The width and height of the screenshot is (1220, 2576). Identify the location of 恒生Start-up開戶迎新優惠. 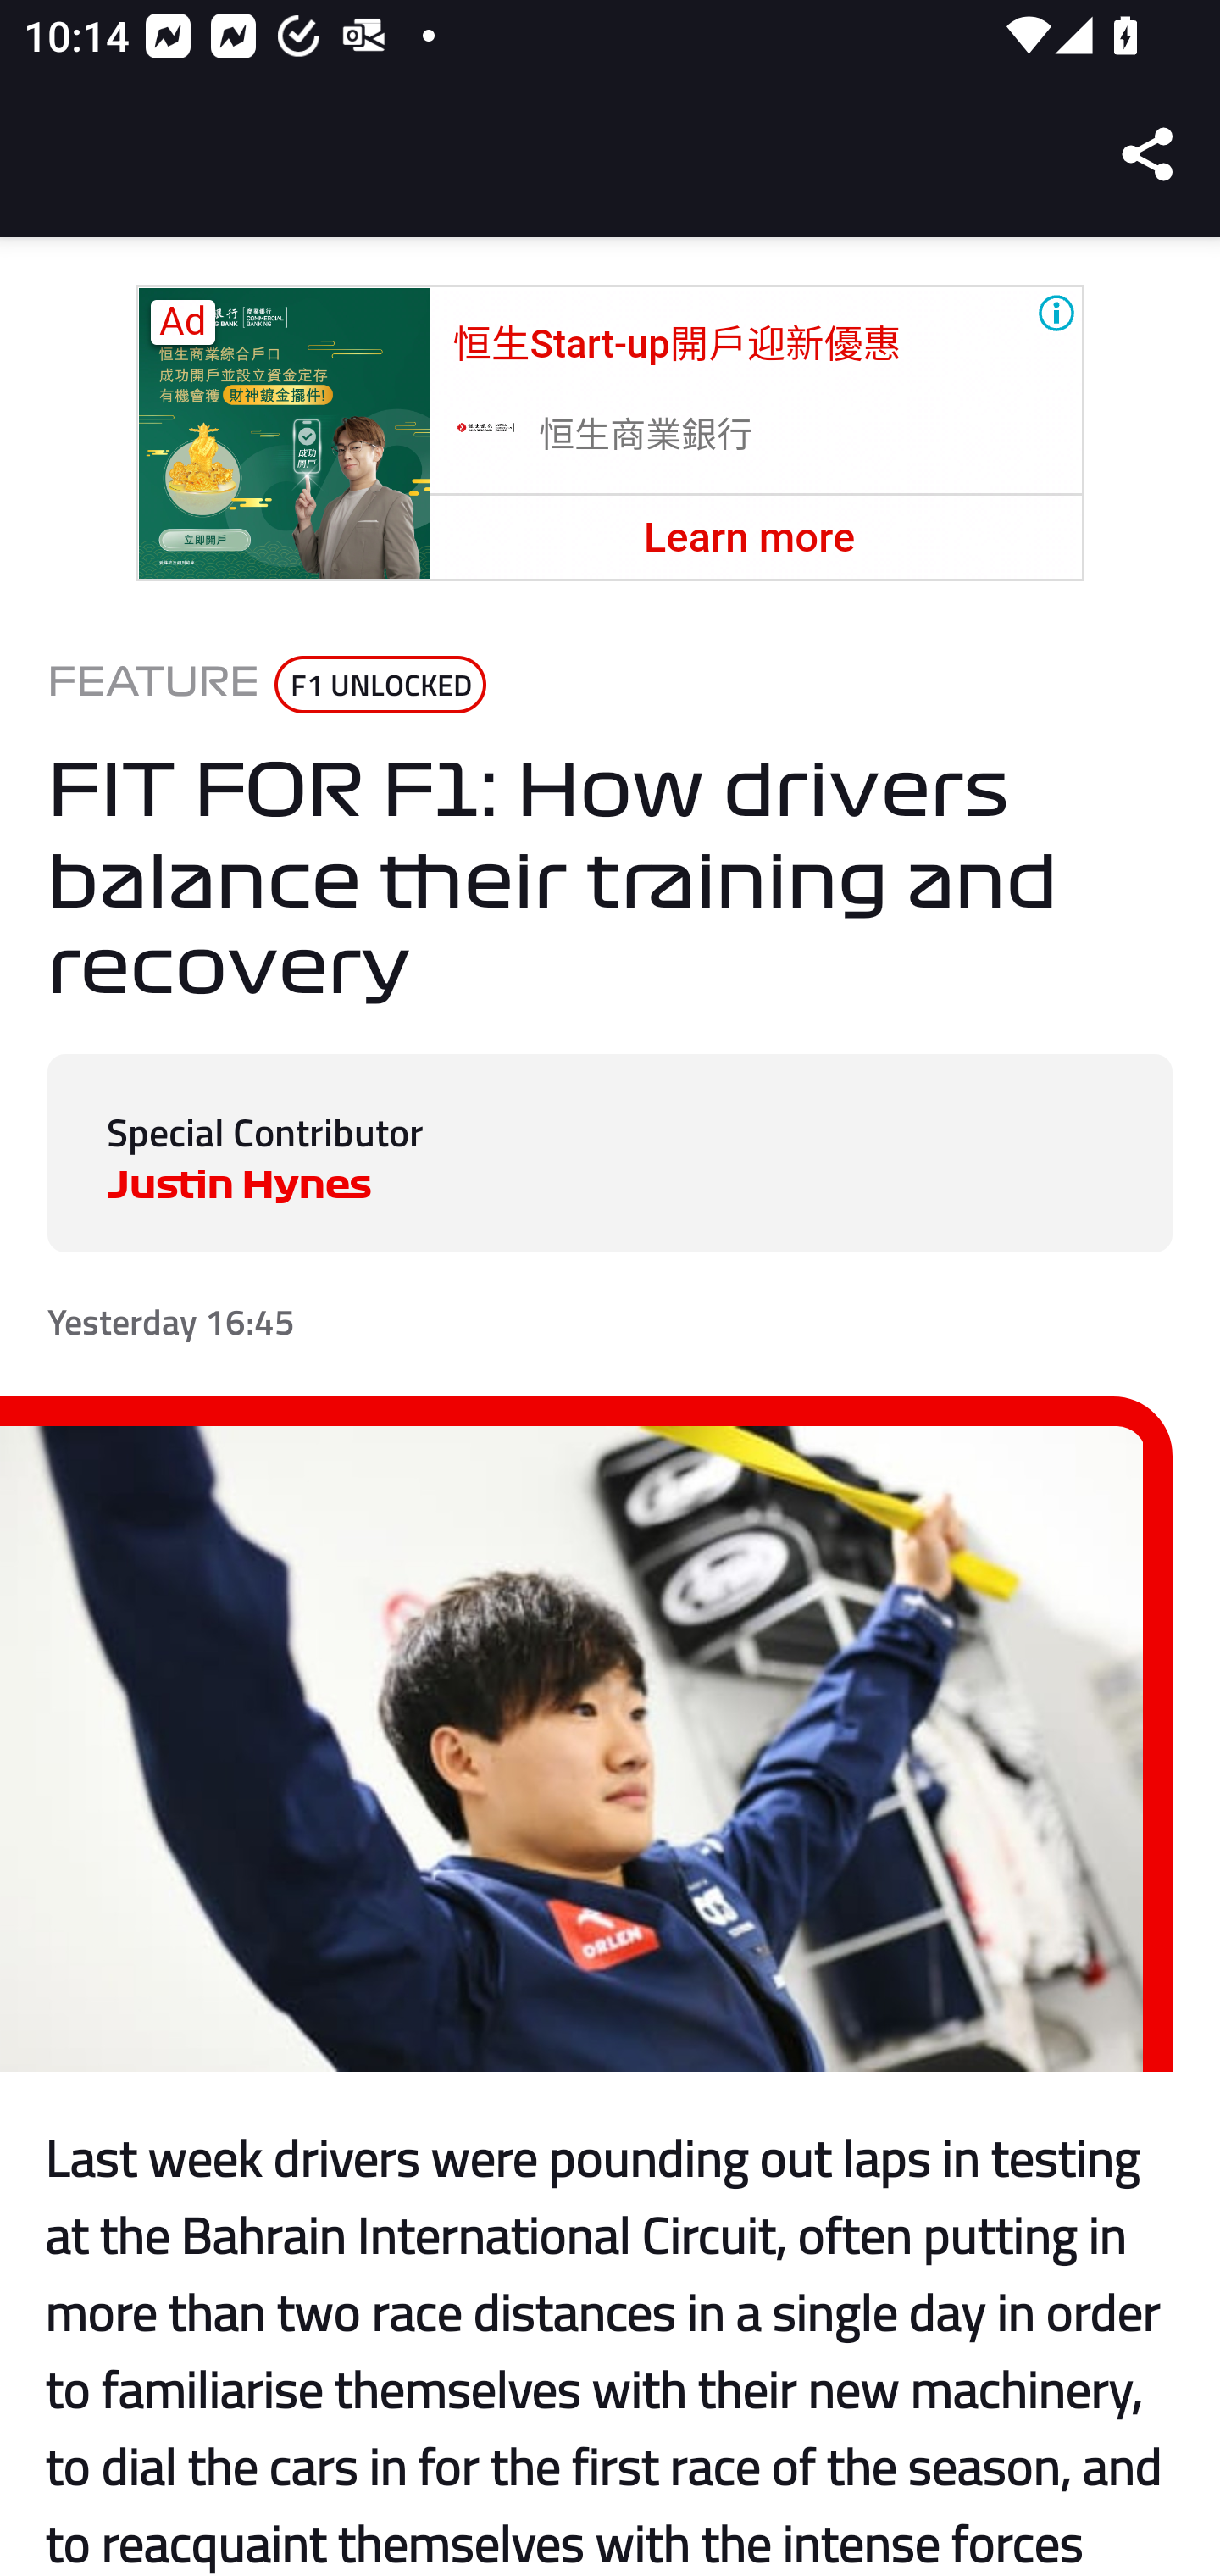
(676, 344).